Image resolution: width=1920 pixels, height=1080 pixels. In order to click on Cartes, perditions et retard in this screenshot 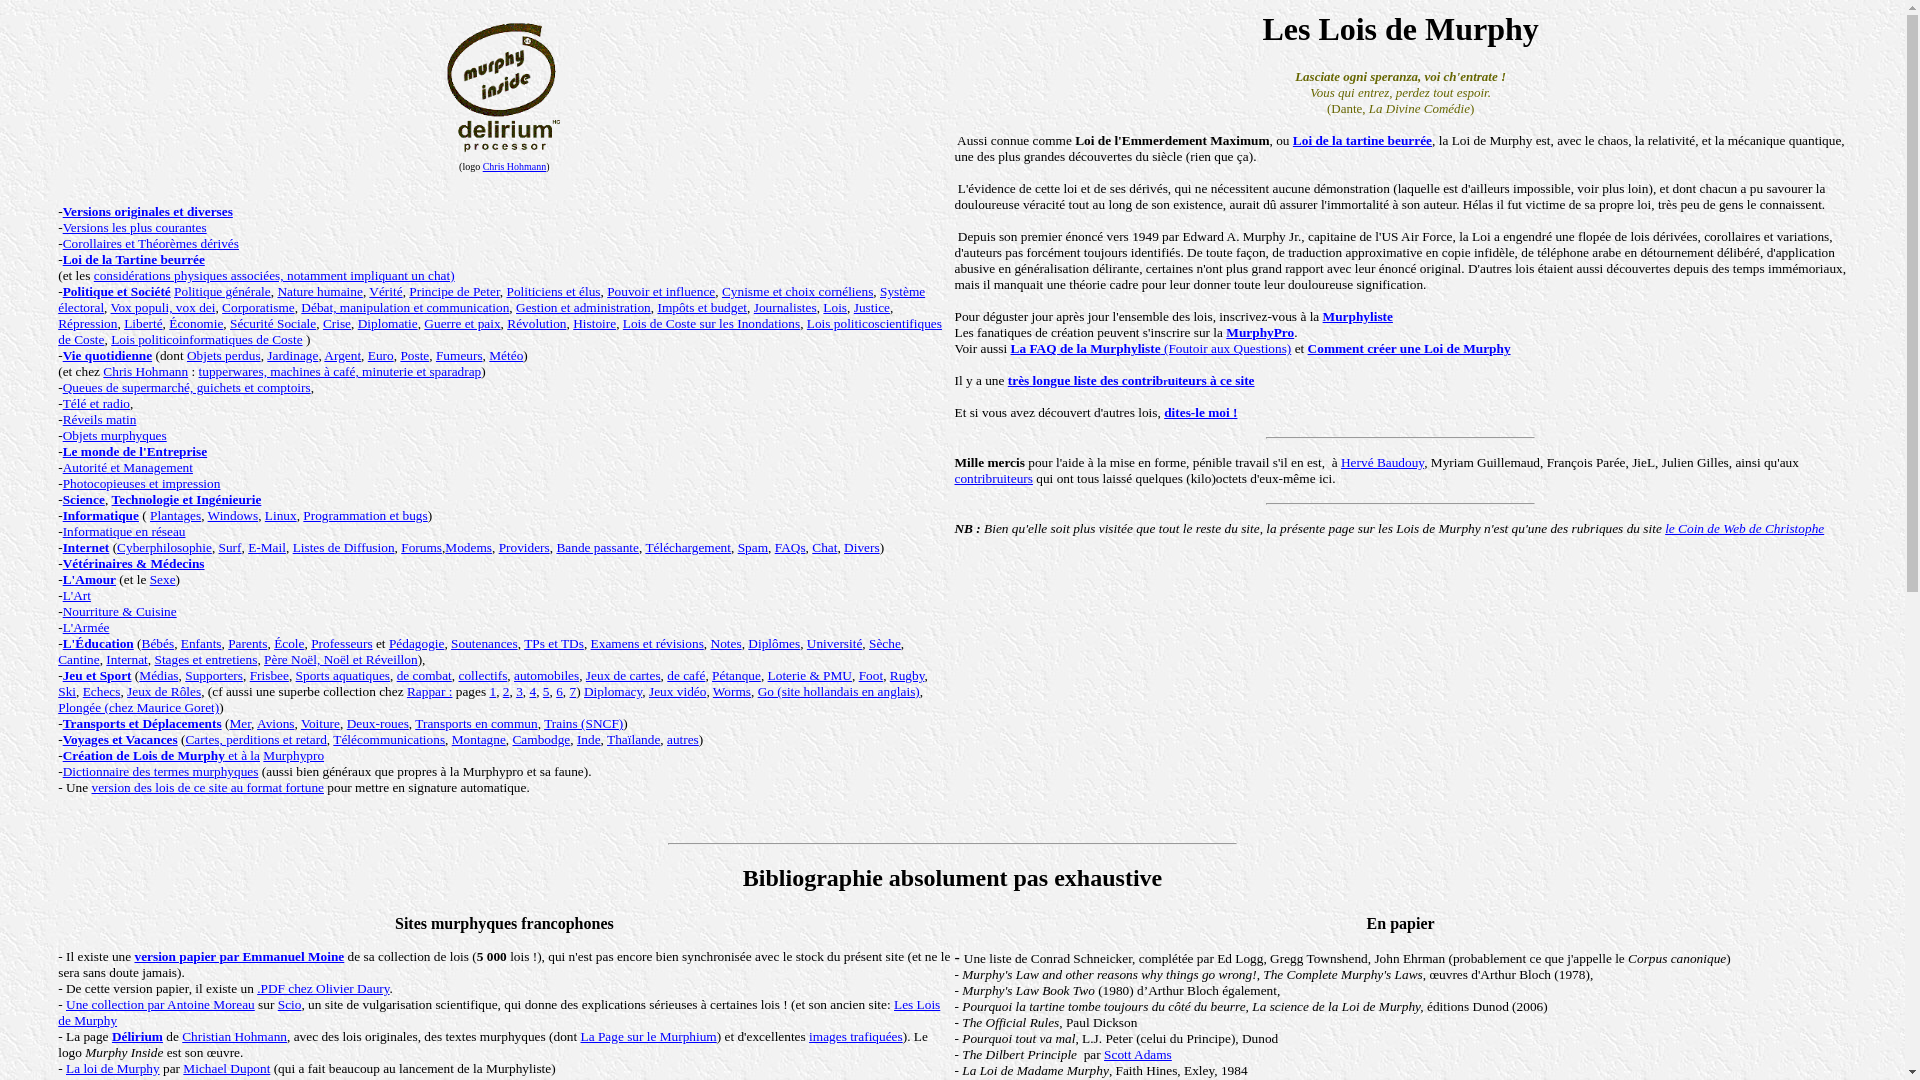, I will do `click(256, 740)`.